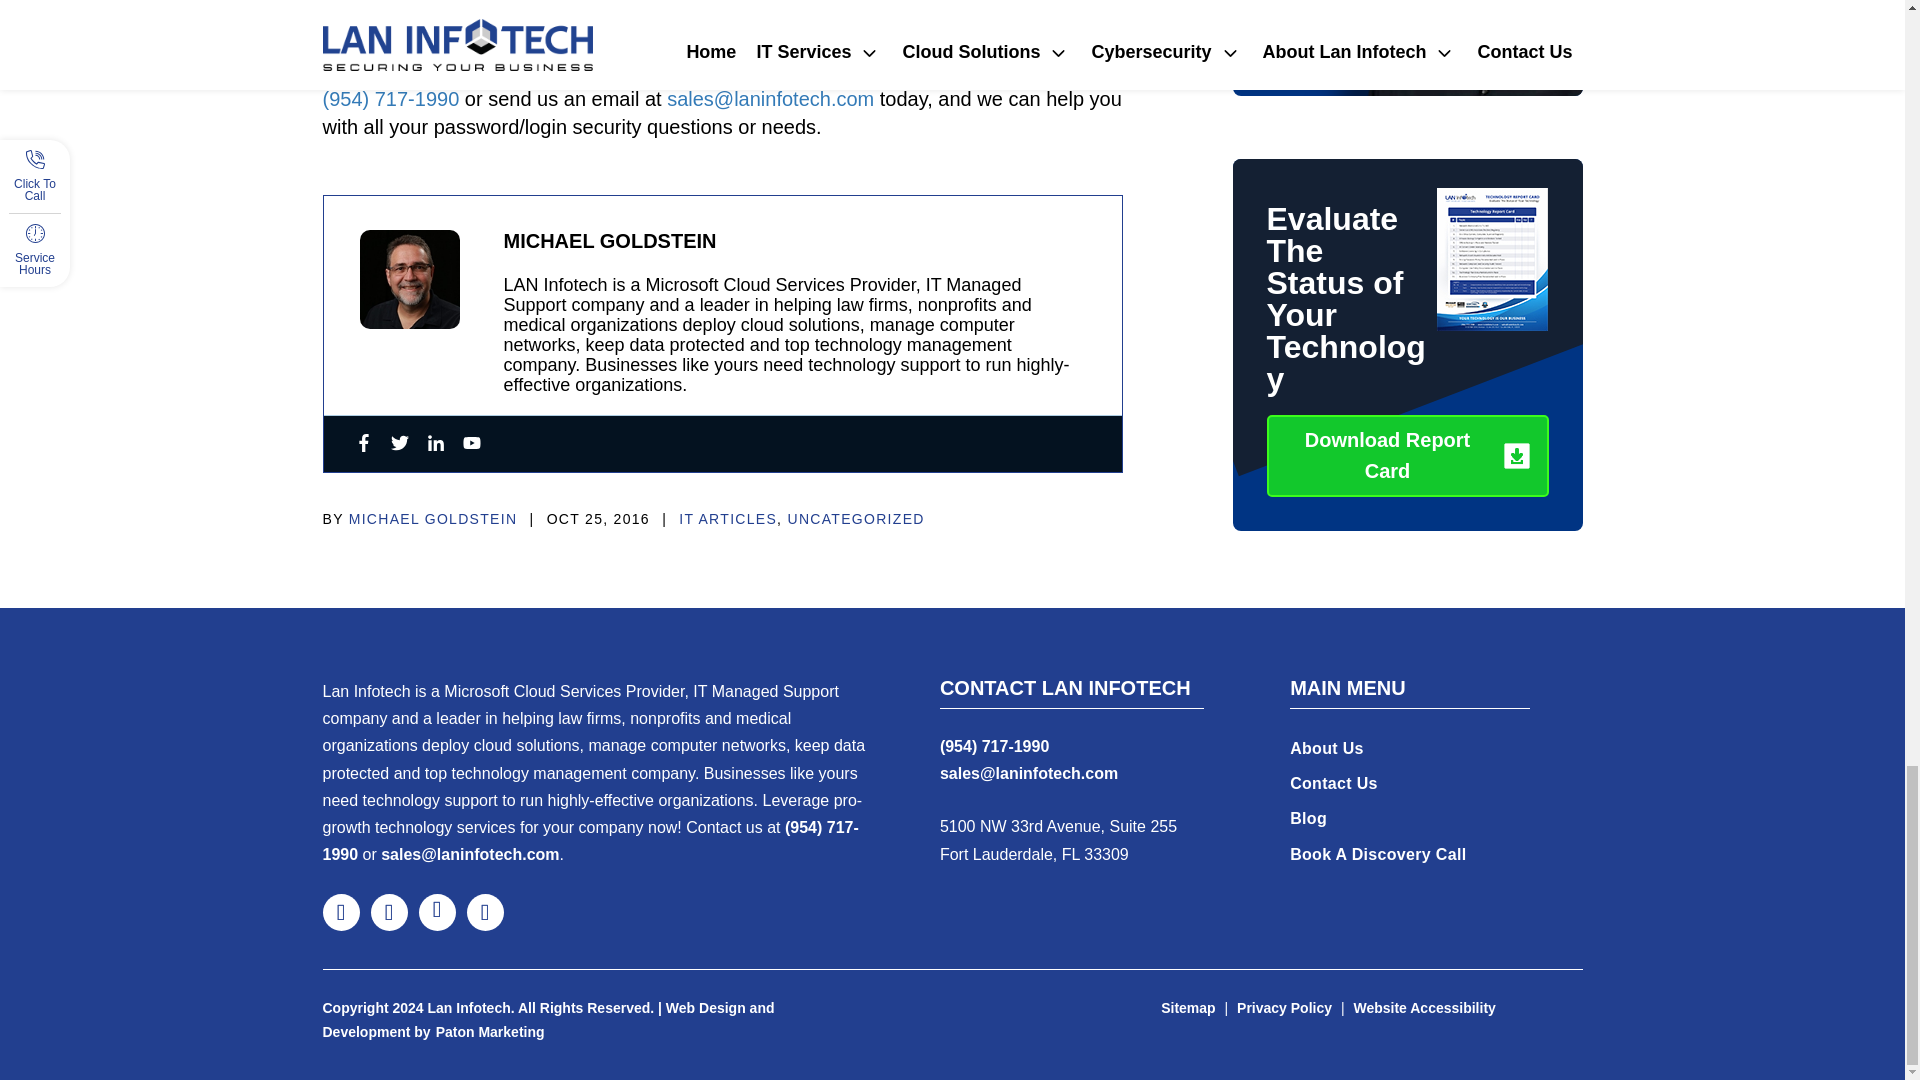 The height and width of the screenshot is (1080, 1920). Describe the element at coordinates (362, 444) in the screenshot. I see `Facebook` at that location.